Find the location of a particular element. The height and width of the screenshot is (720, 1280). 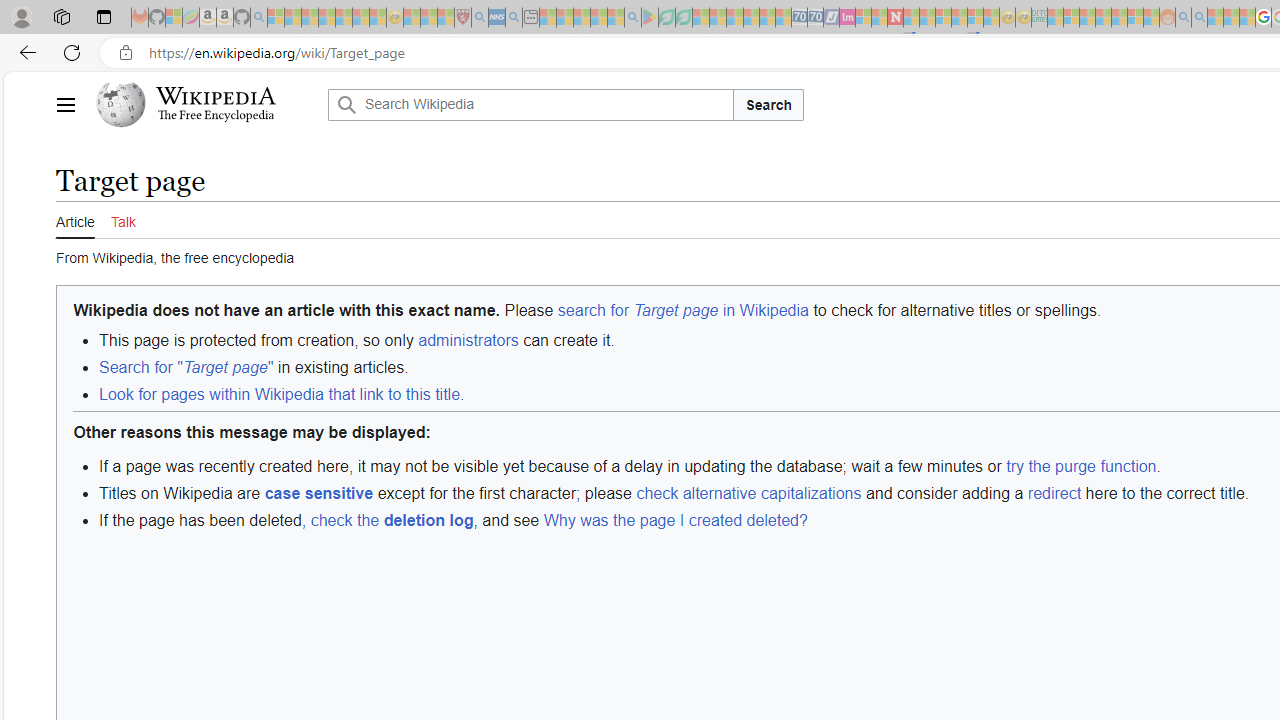

check the deletion log is located at coordinates (391, 520).